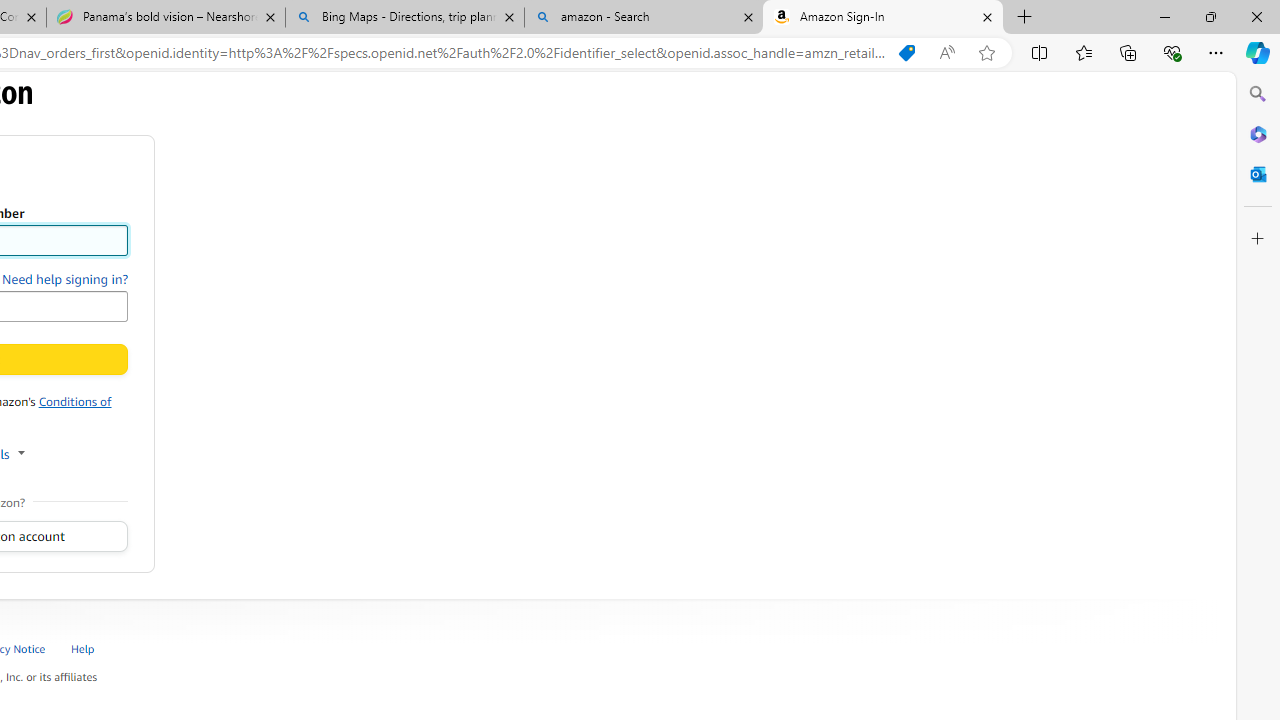  What do you see at coordinates (643, 18) in the screenshot?
I see `amazon - Search` at bounding box center [643, 18].